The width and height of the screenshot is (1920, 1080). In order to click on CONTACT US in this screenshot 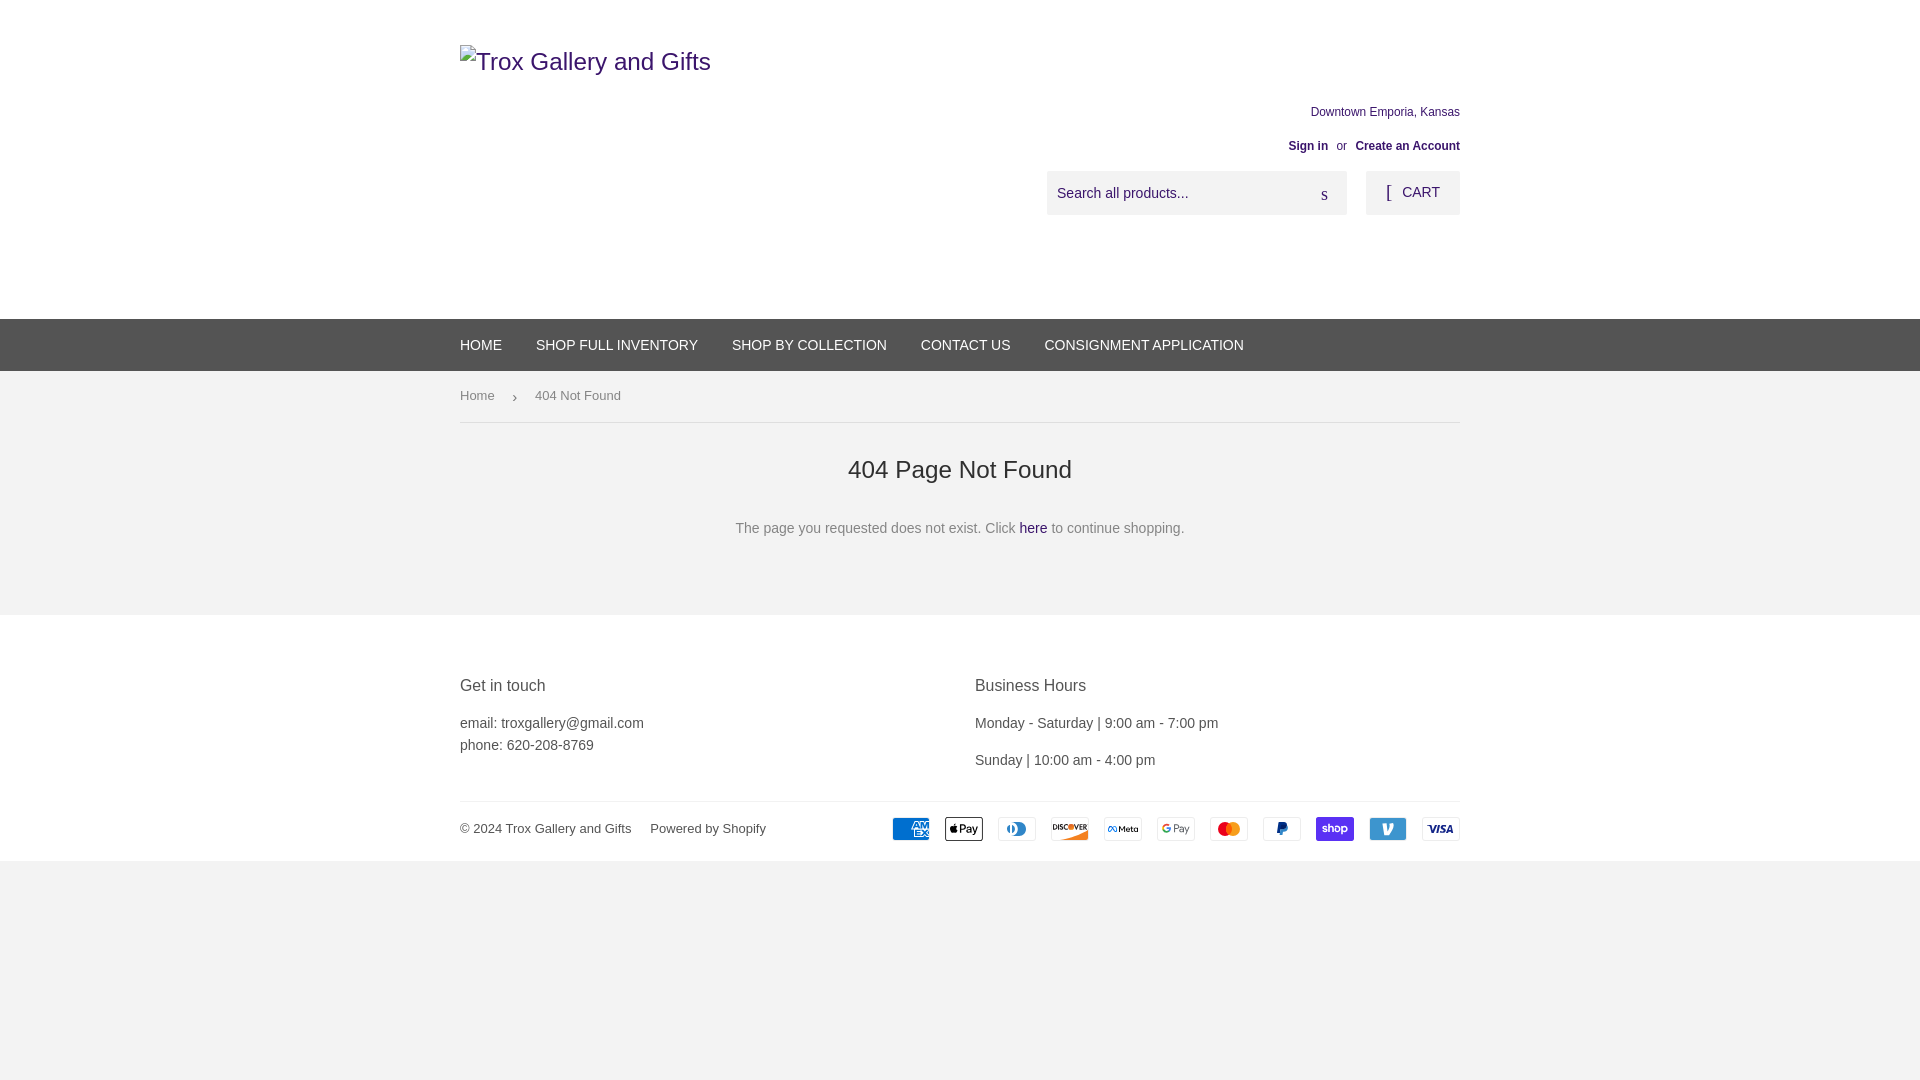, I will do `click(966, 344)`.